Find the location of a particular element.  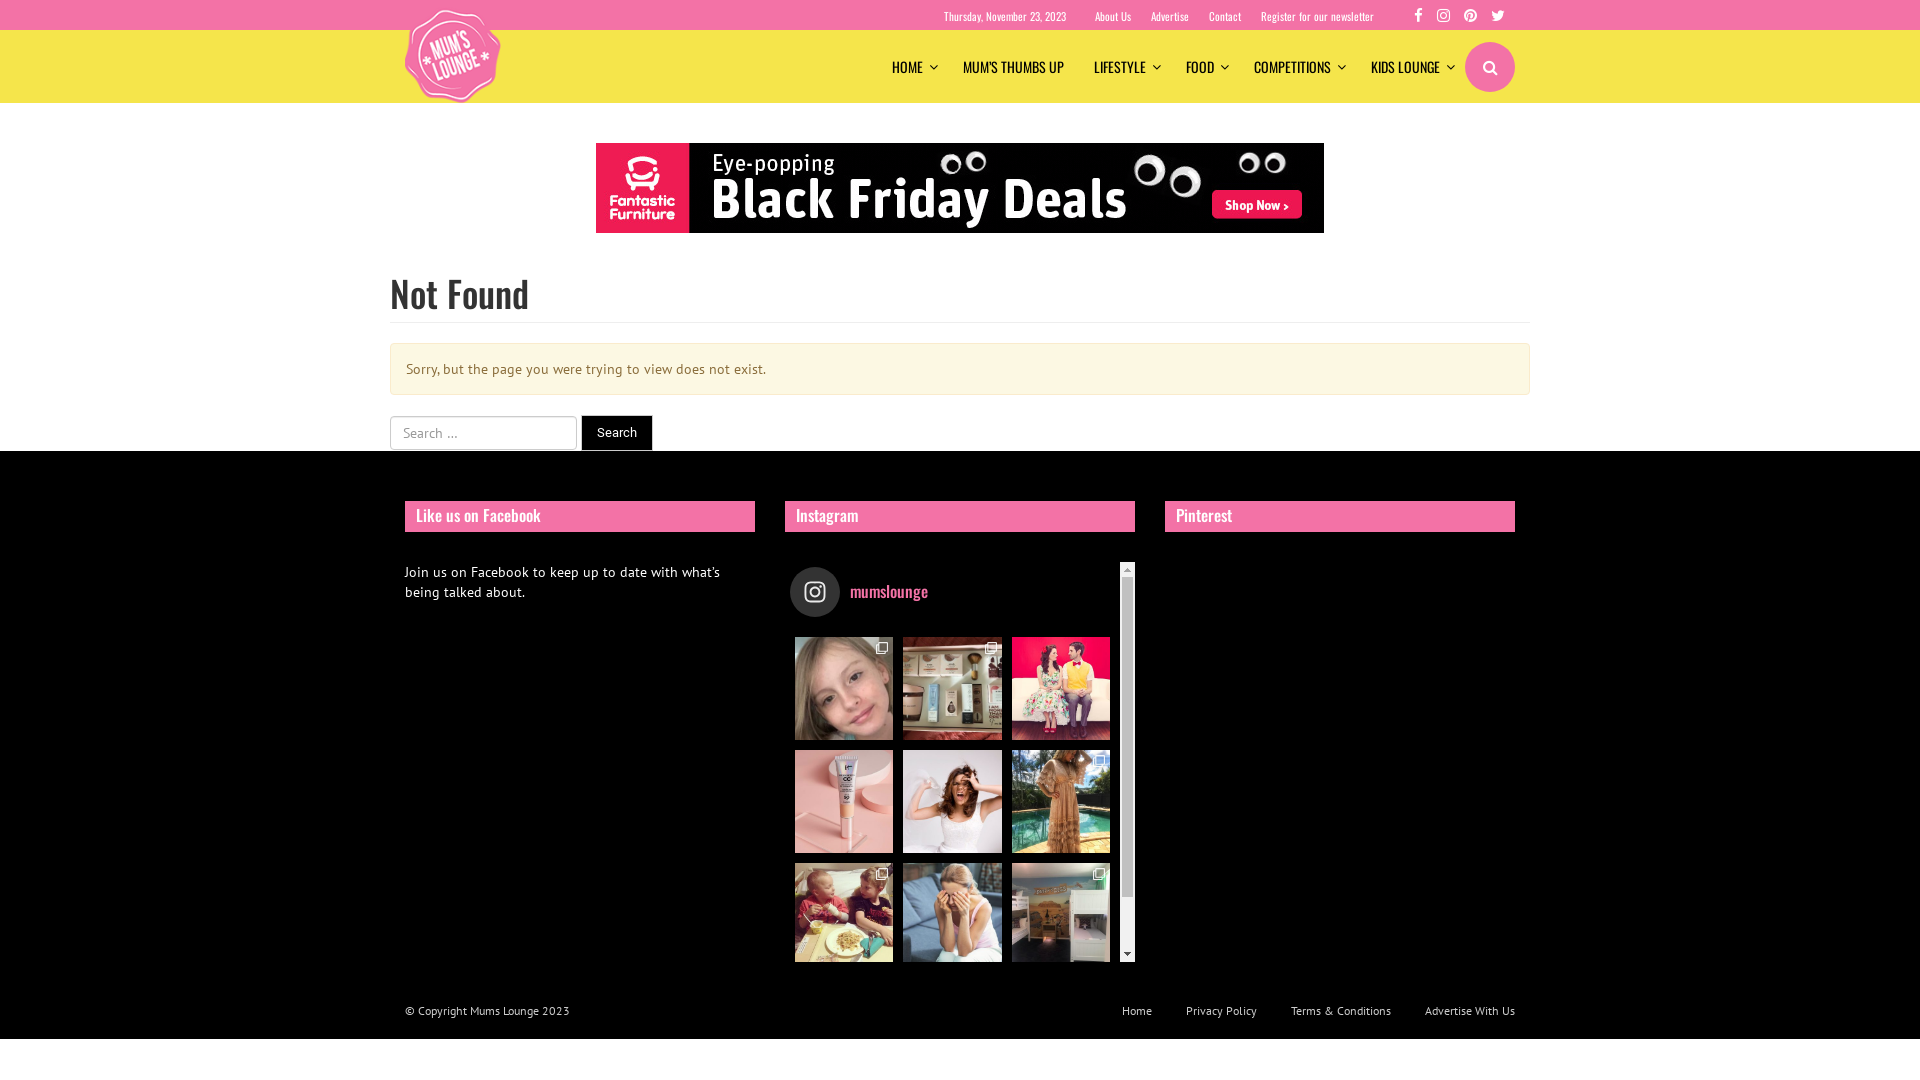

Founded by Lynda Chapman and Pia Dwyer, two women is located at coordinates (952, 688).